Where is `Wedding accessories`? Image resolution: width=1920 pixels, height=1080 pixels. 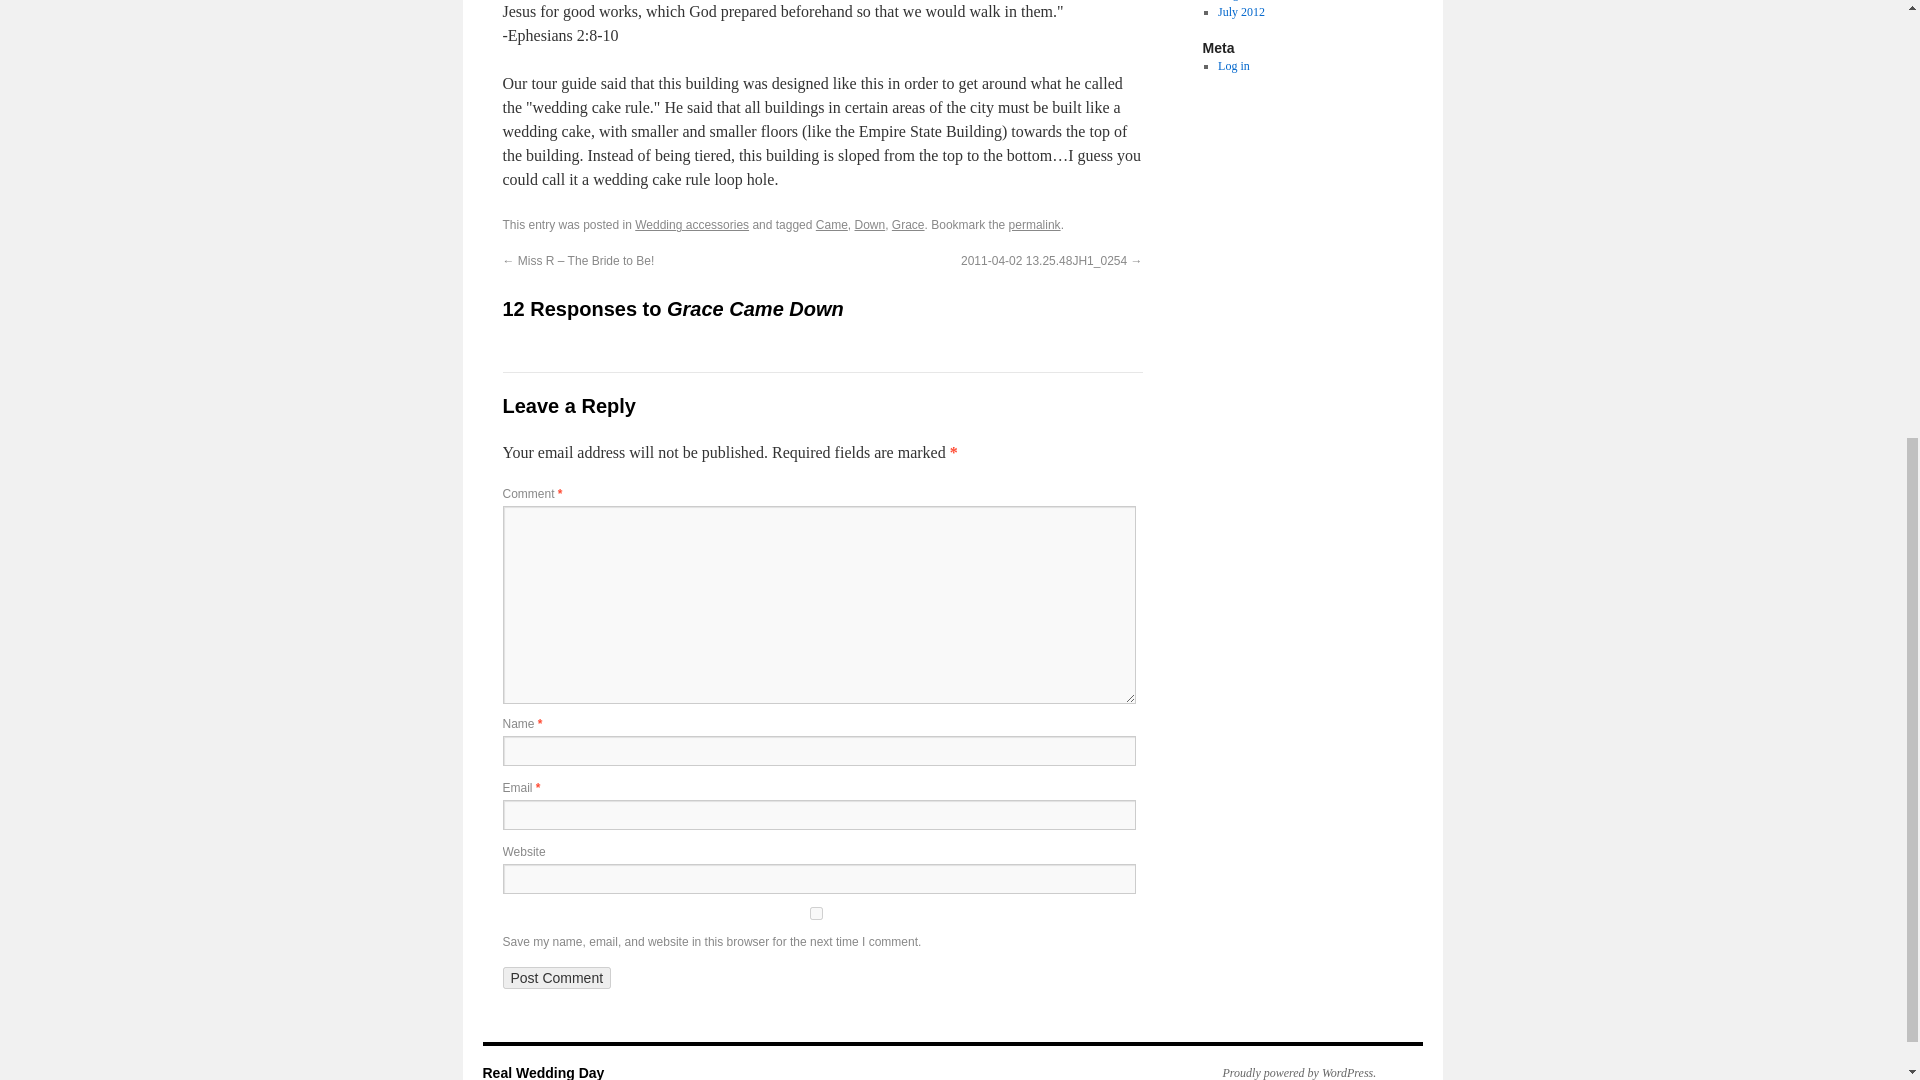 Wedding accessories is located at coordinates (692, 225).